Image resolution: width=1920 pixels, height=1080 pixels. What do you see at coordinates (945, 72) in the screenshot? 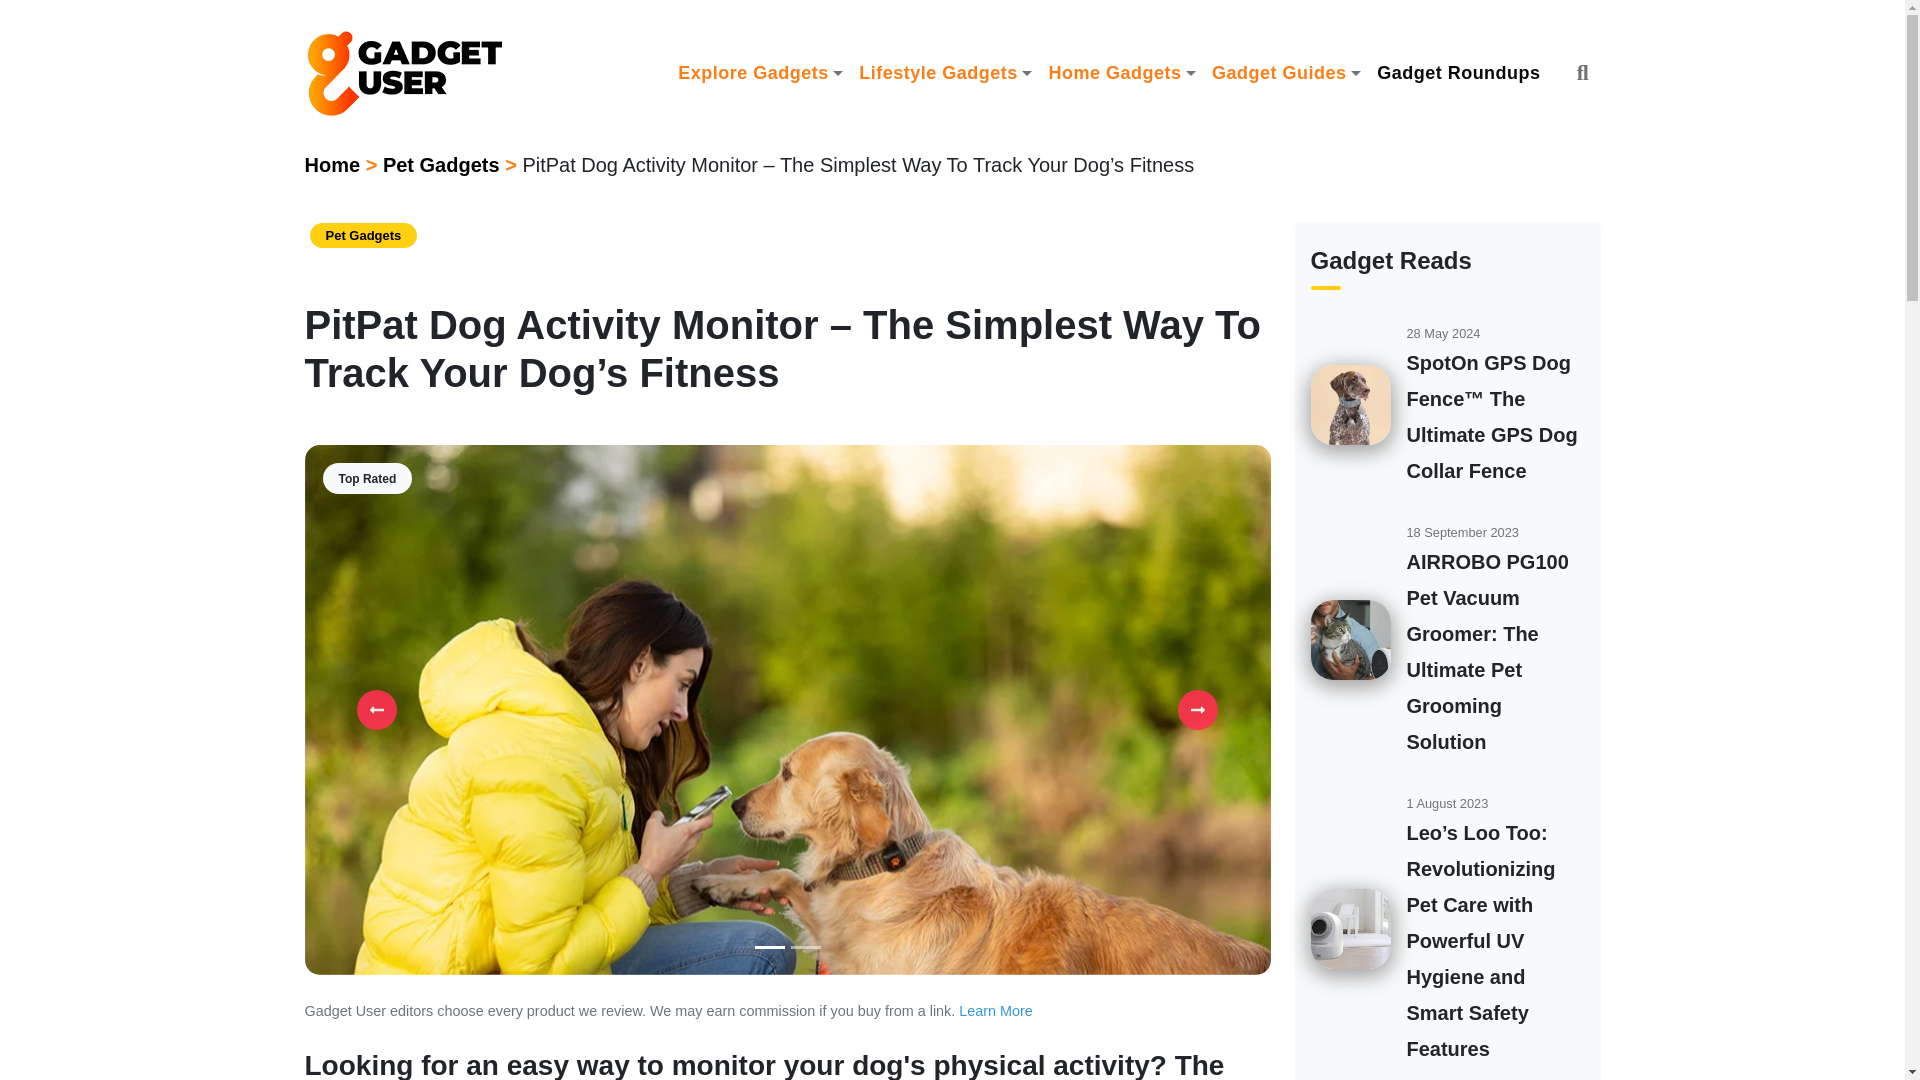
I see `Lifestyle Gadgets` at bounding box center [945, 72].